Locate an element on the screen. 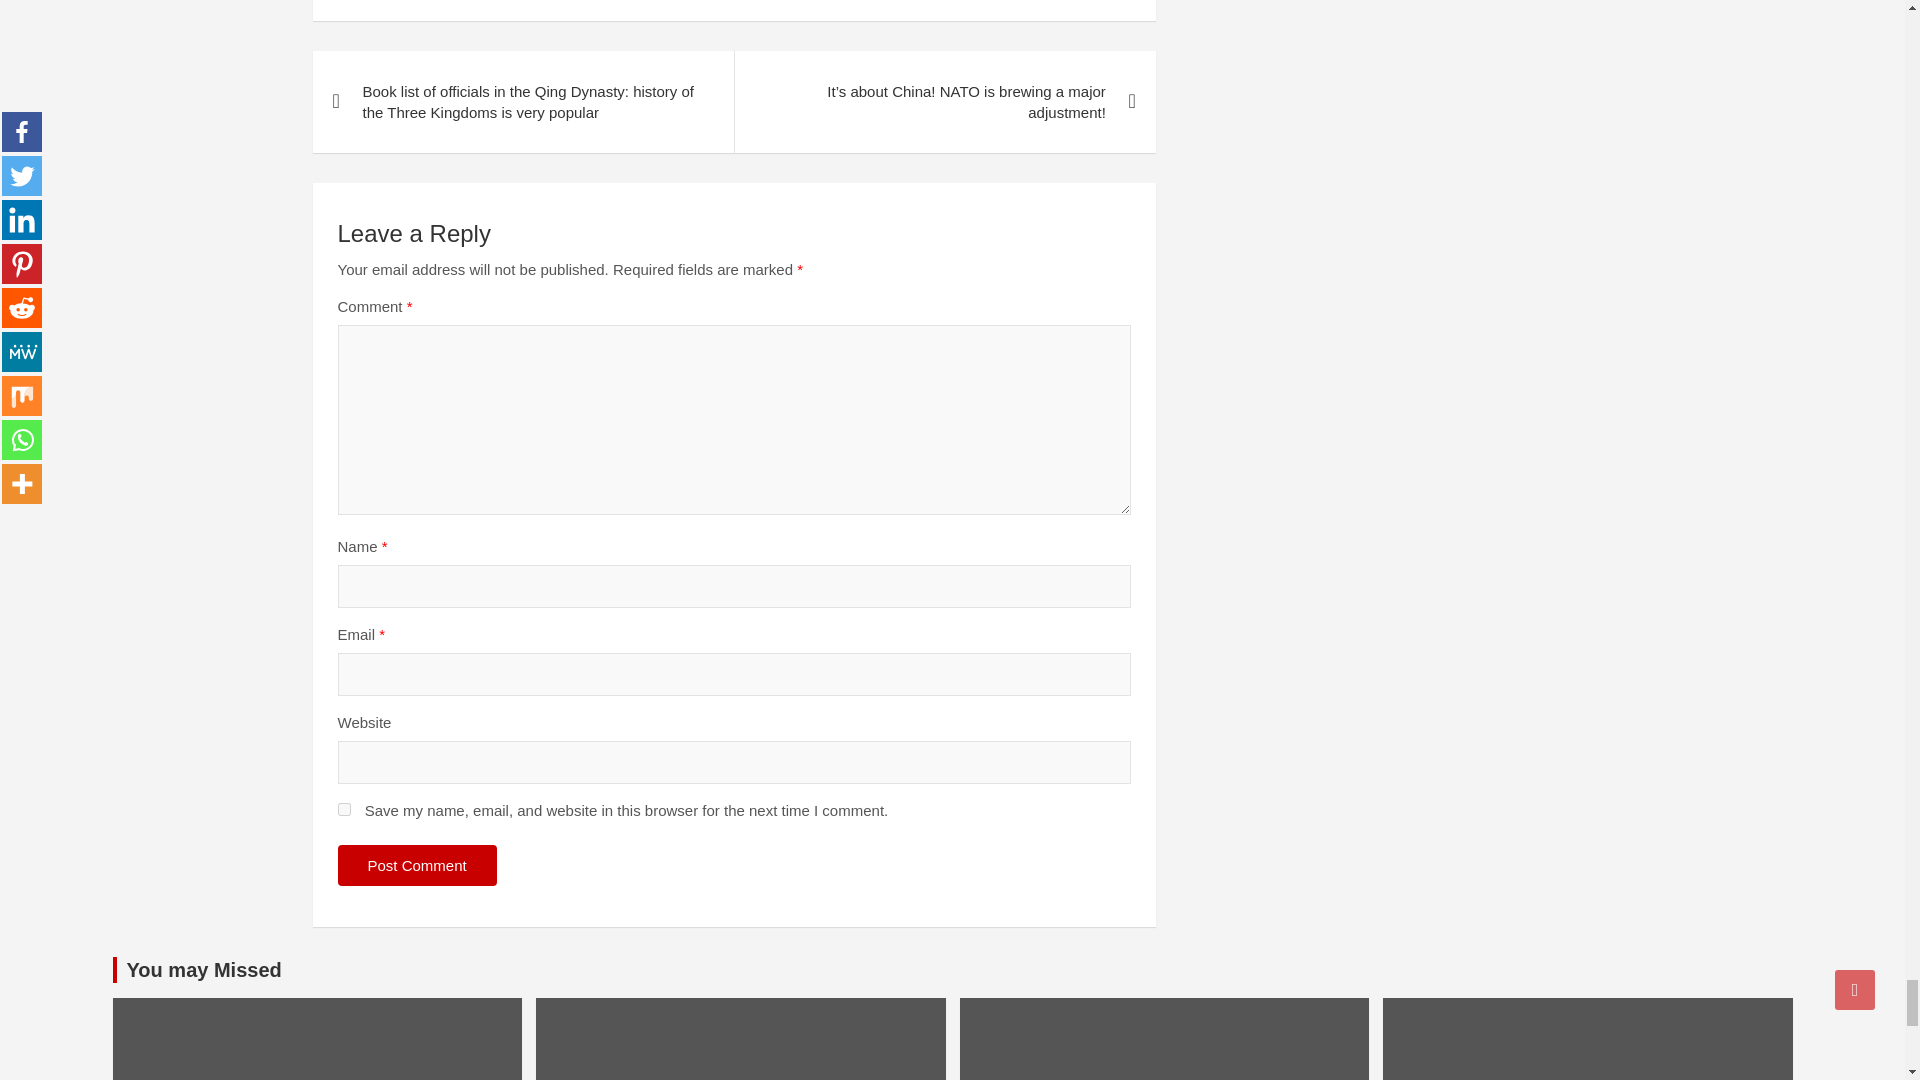  yes is located at coordinates (344, 810).